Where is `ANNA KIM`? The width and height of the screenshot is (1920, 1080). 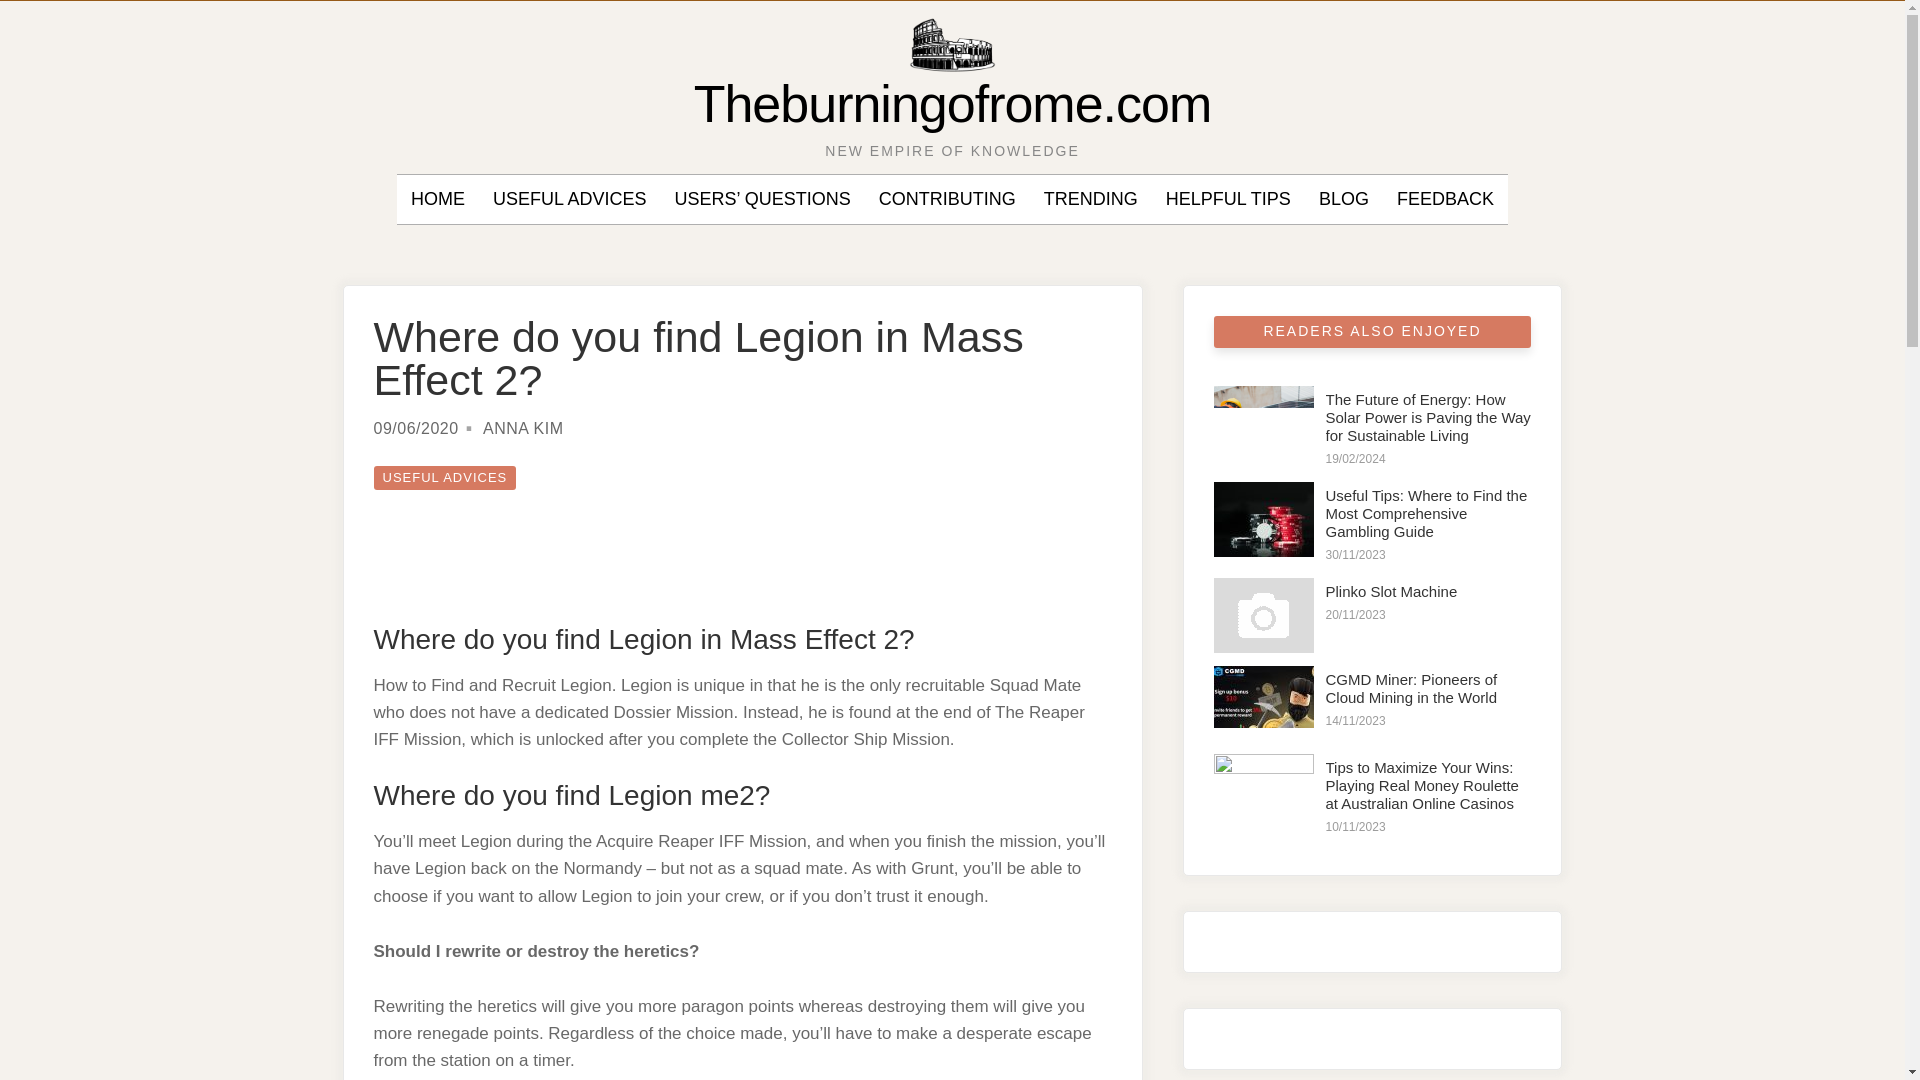 ANNA KIM is located at coordinates (522, 428).